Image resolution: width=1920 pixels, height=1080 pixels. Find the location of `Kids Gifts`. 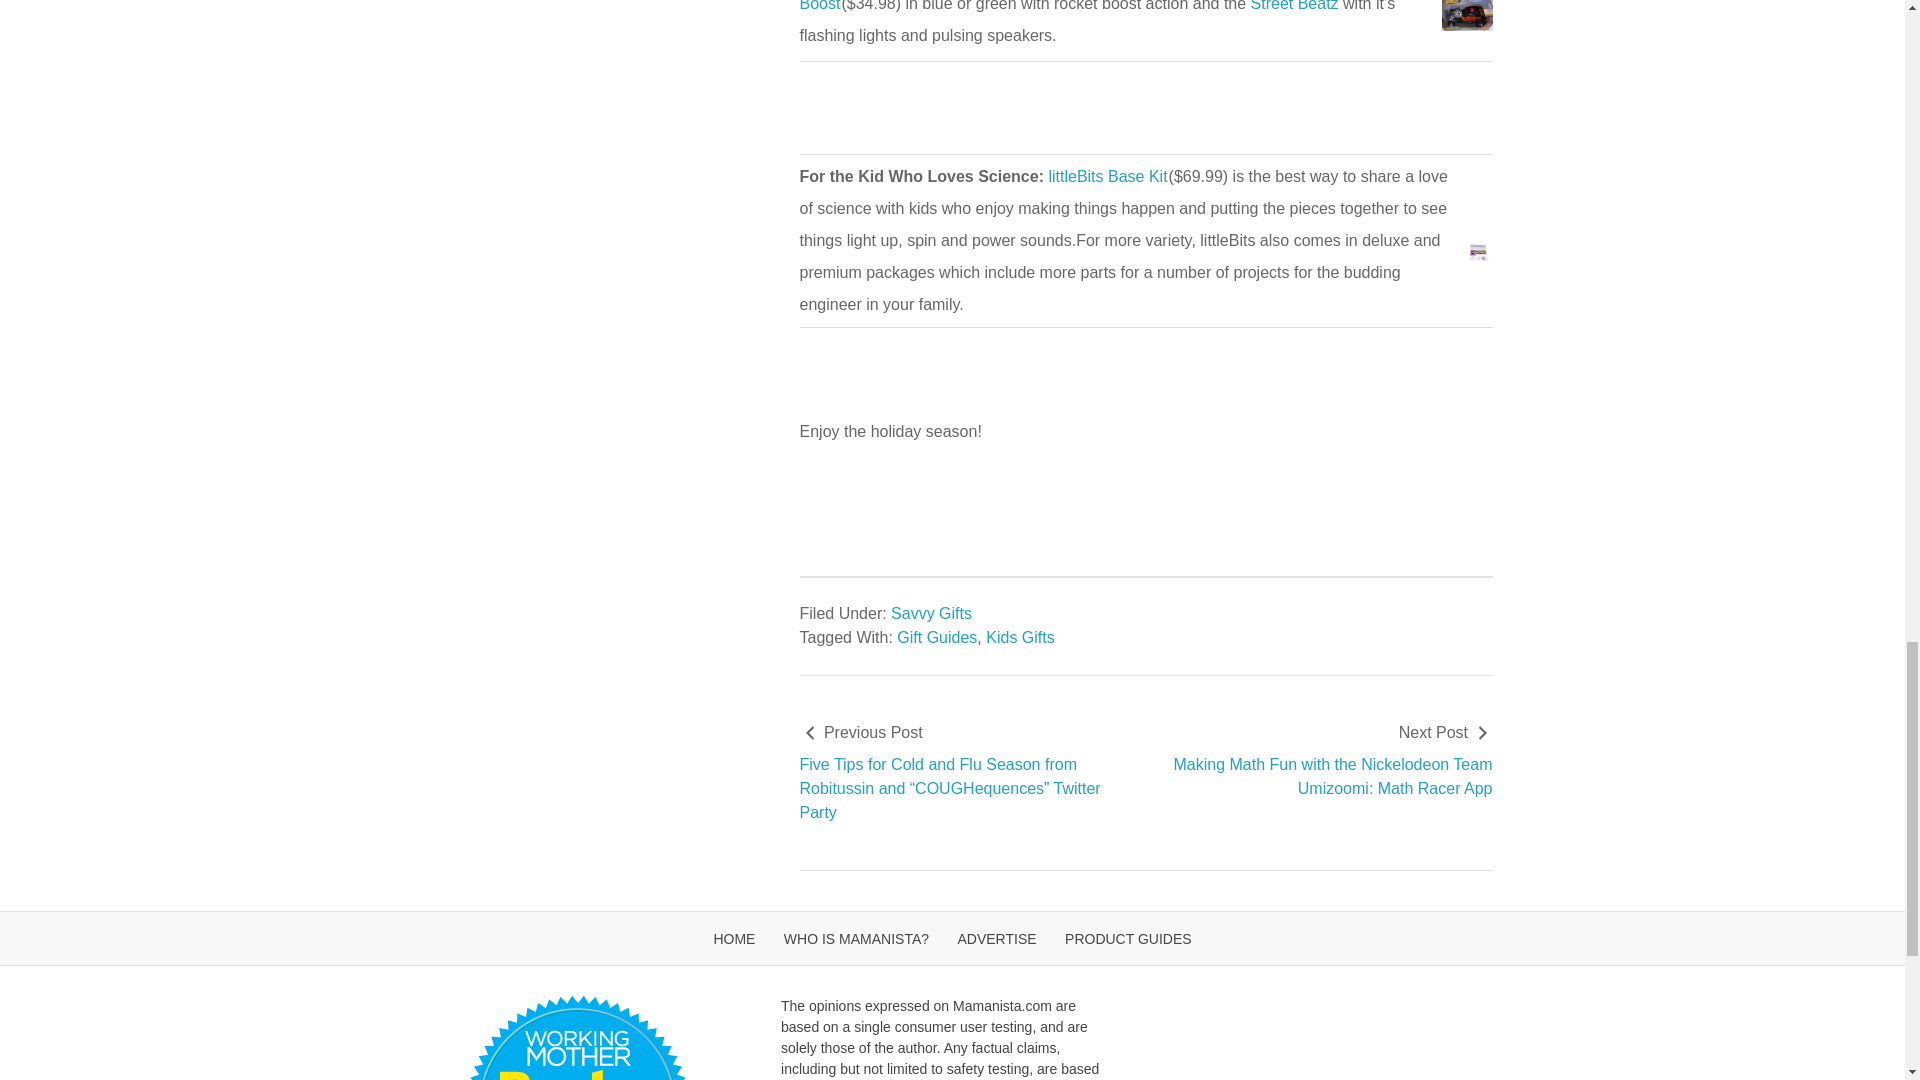

Kids Gifts is located at coordinates (1020, 636).